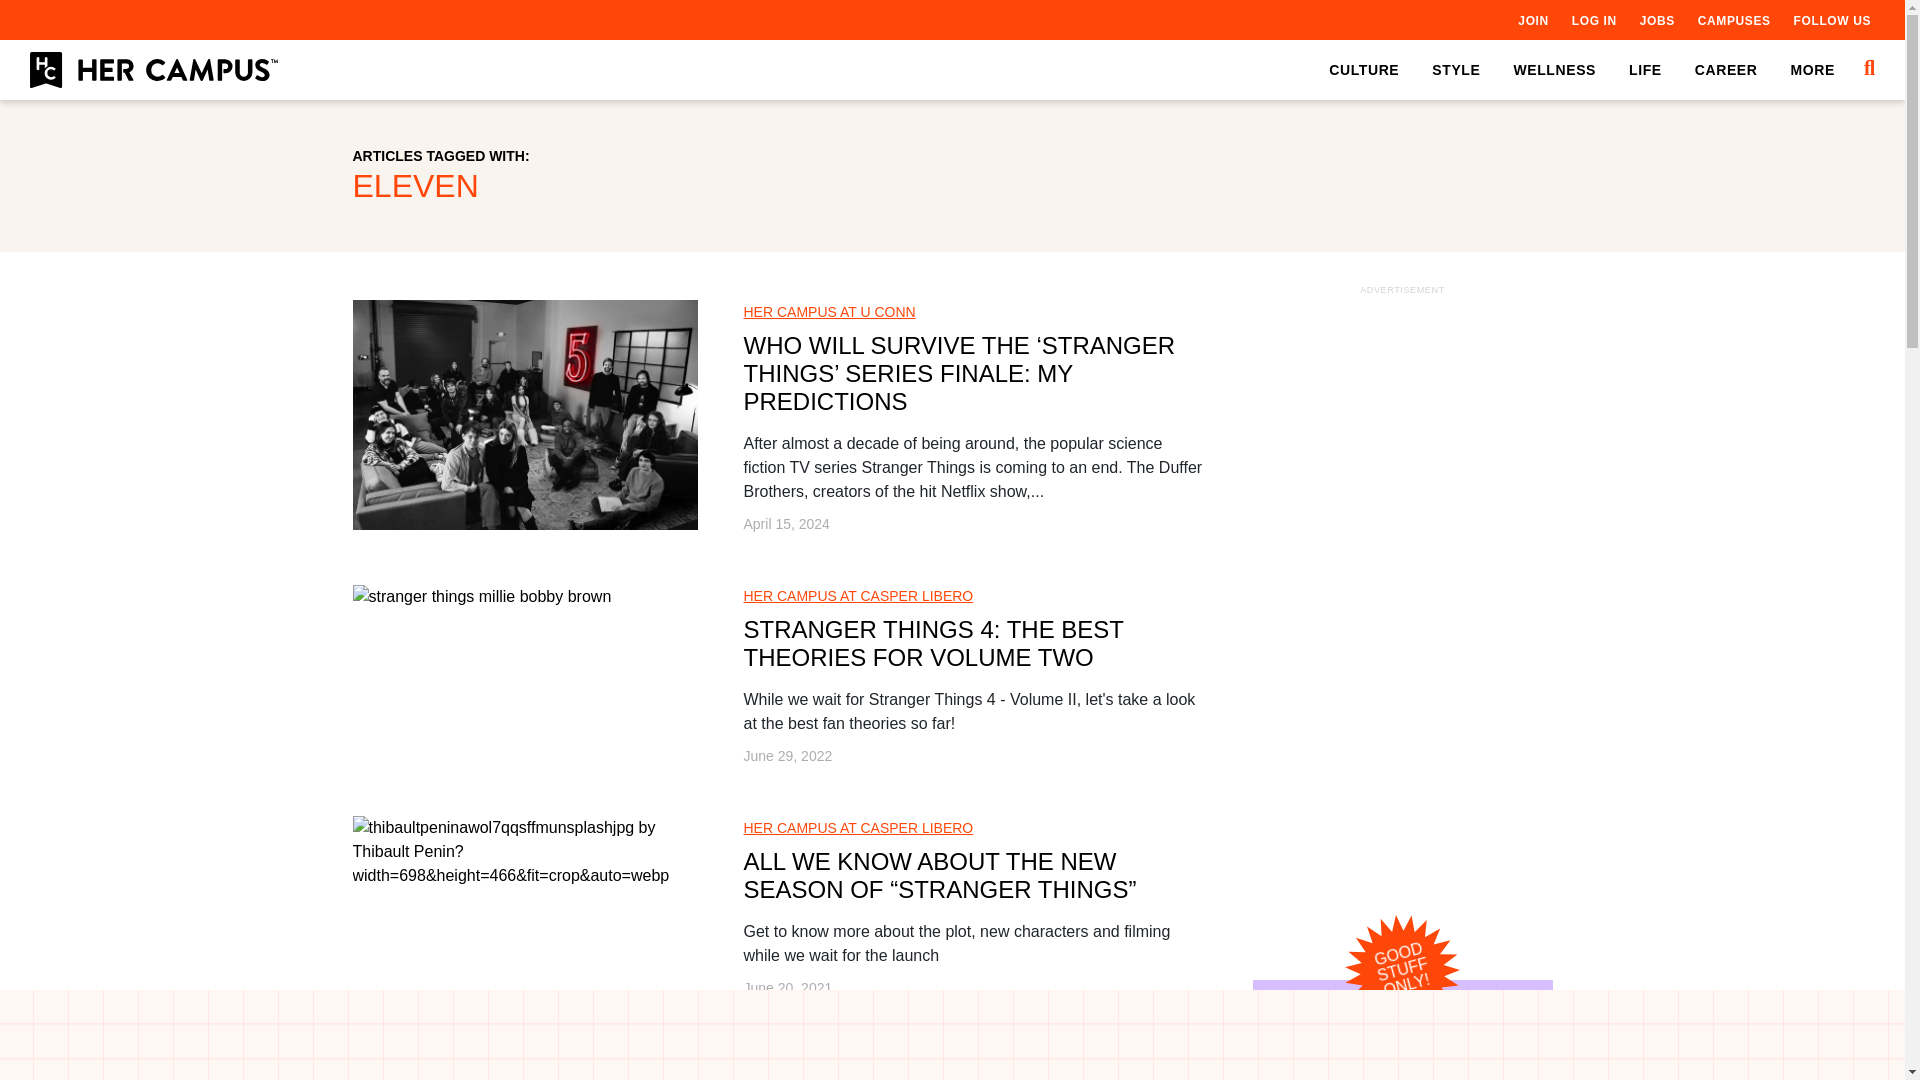 The height and width of the screenshot is (1080, 1920). I want to click on CAMPUSES, so click(1734, 20).